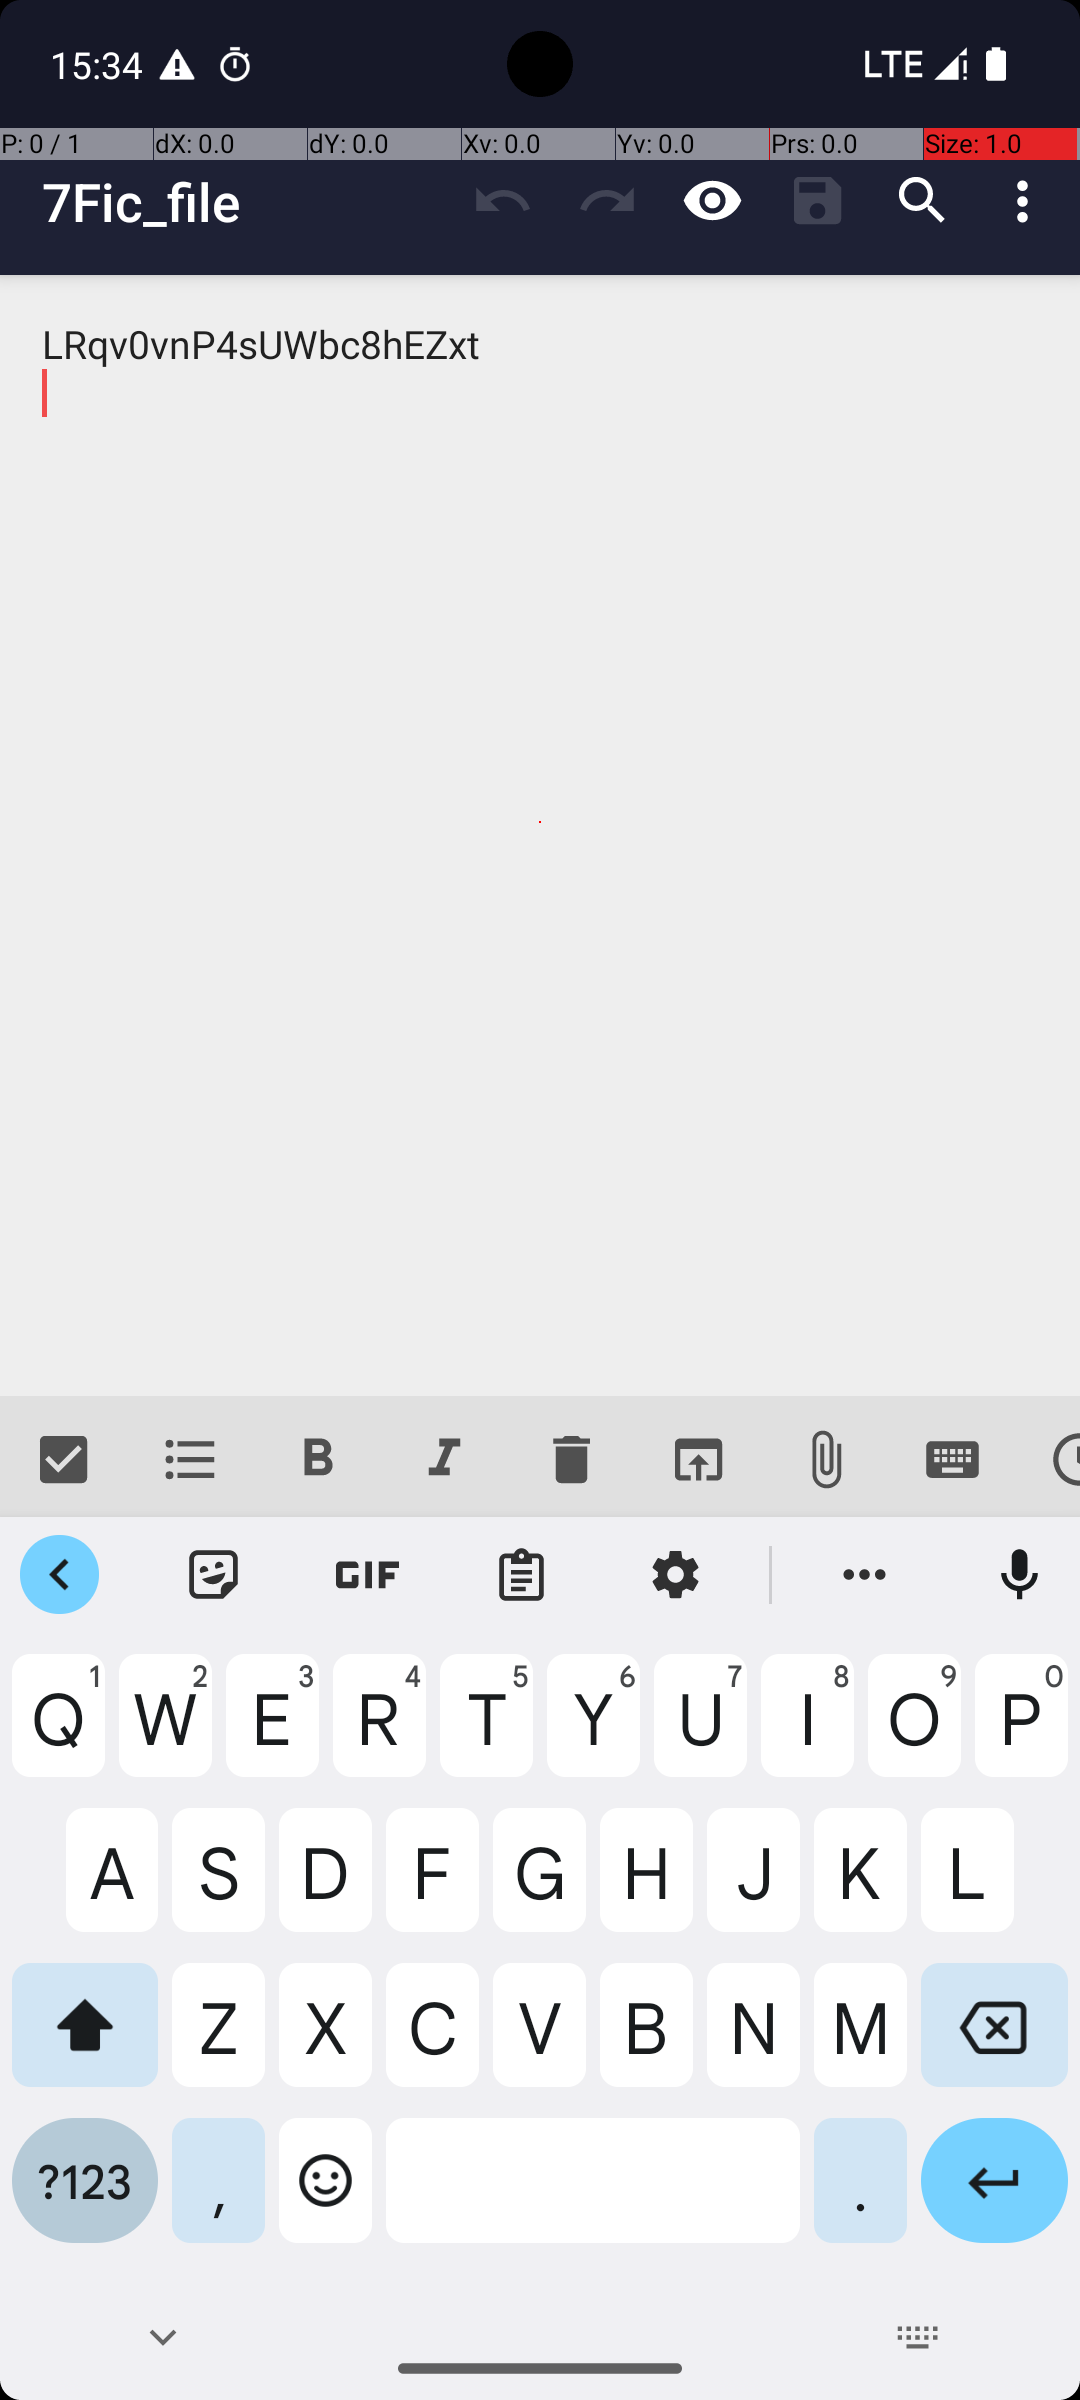 The height and width of the screenshot is (2400, 1080). I want to click on V, so click(540, 2040).